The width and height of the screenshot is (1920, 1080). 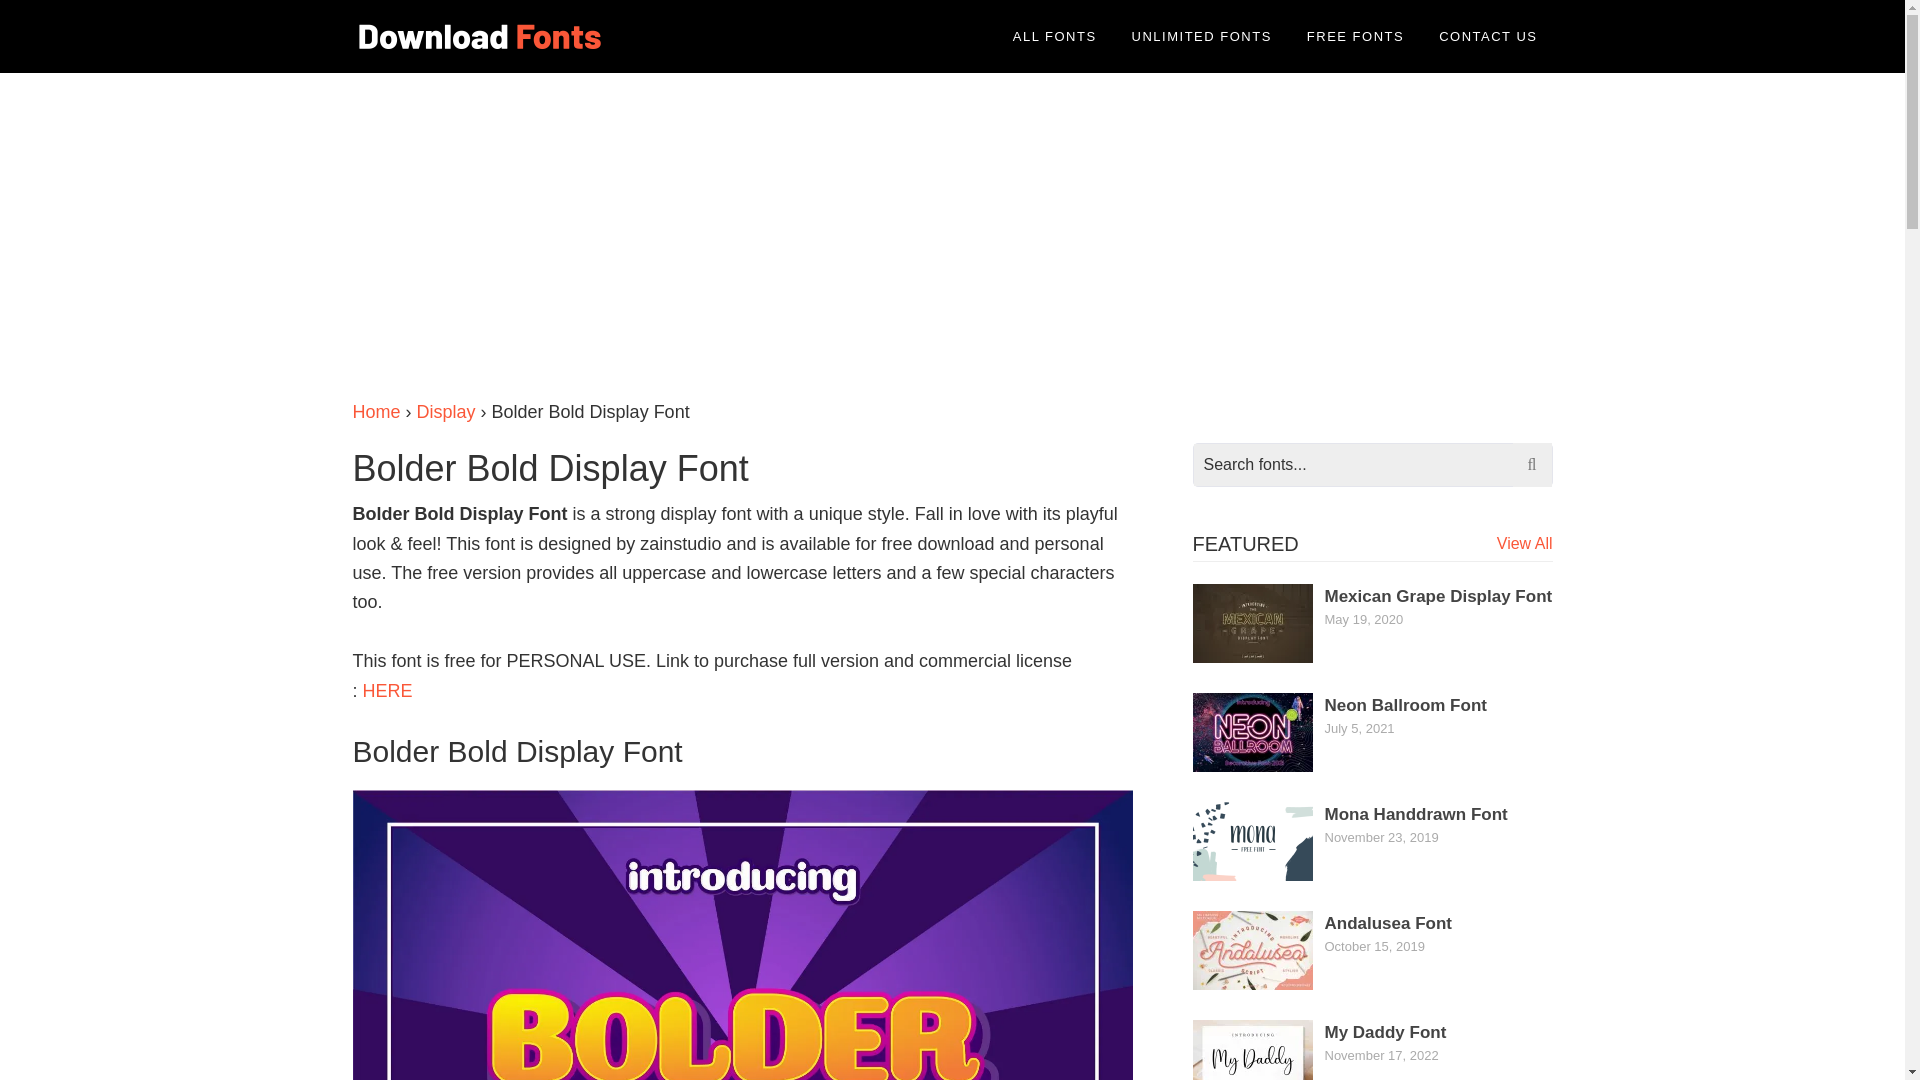 I want to click on HERE, so click(x=387, y=690).